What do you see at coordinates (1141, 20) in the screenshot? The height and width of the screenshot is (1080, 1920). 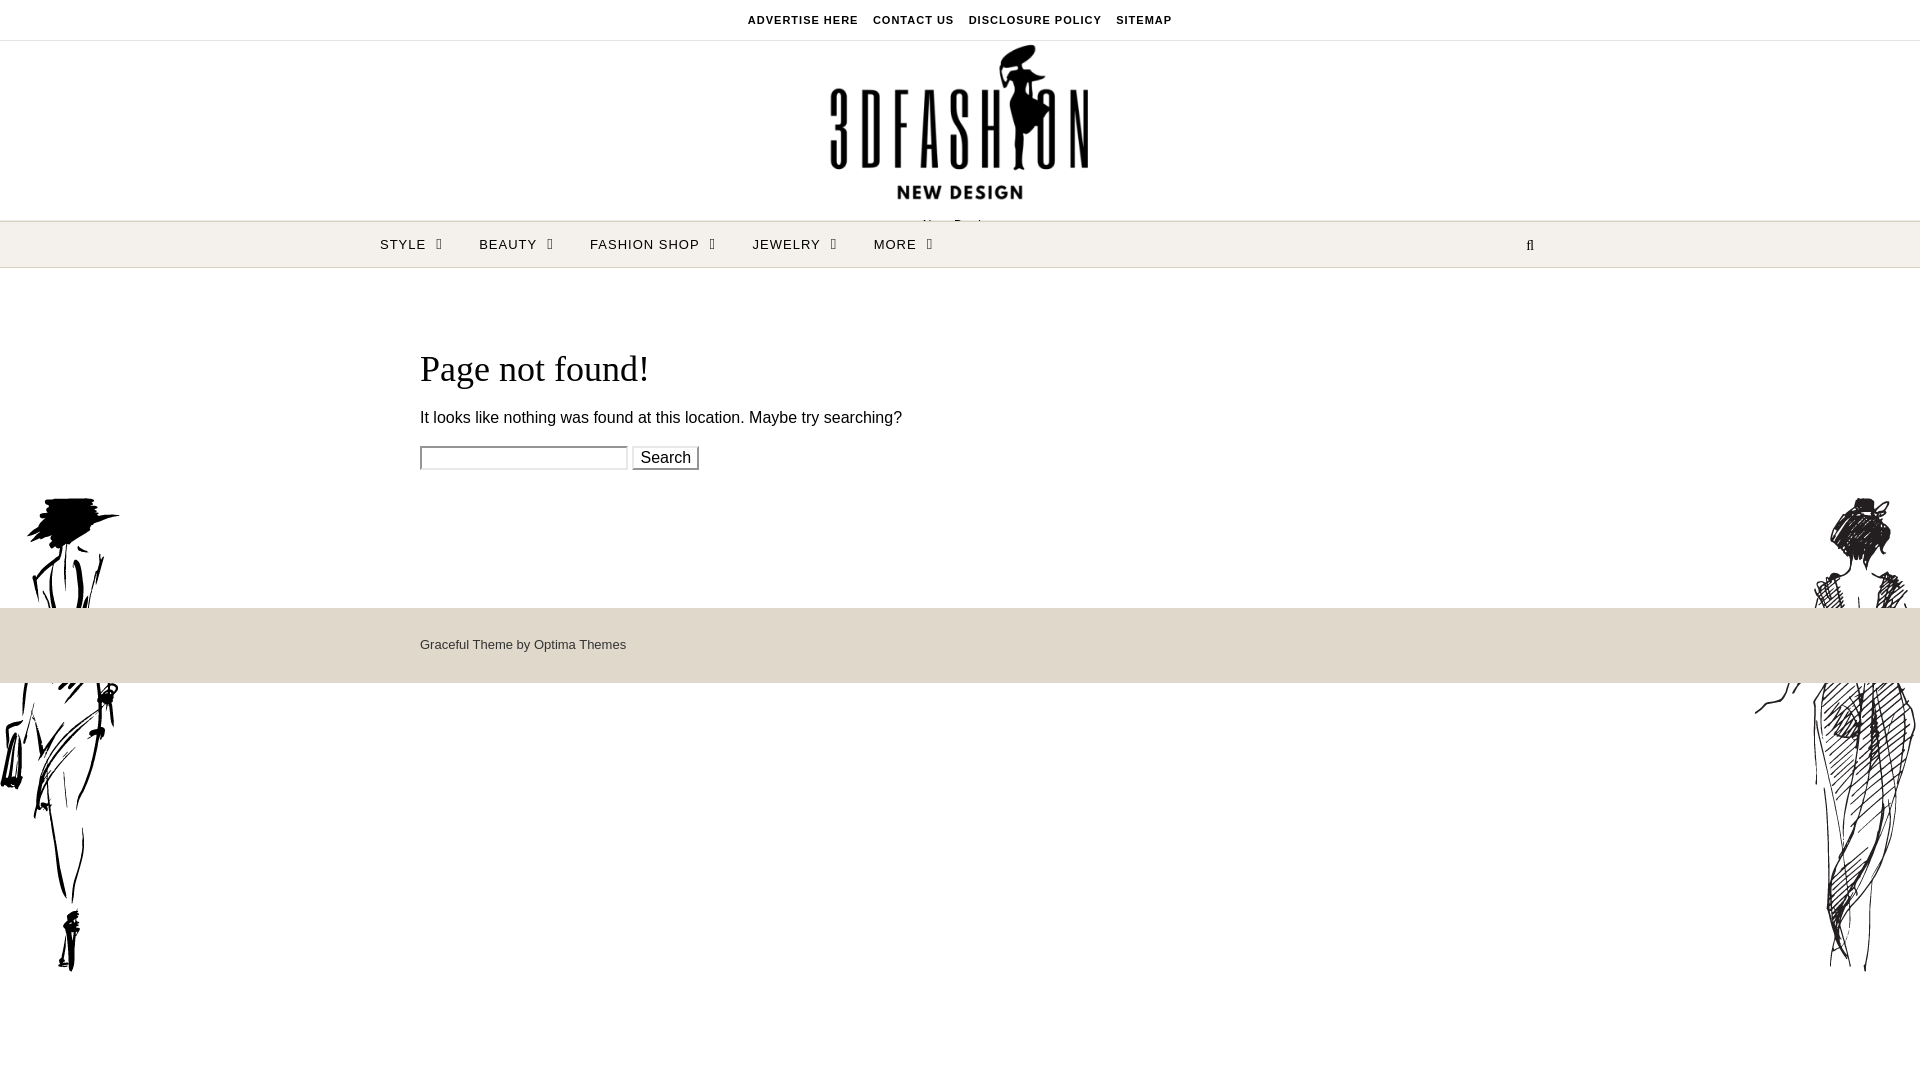 I see `SITEMAP` at bounding box center [1141, 20].